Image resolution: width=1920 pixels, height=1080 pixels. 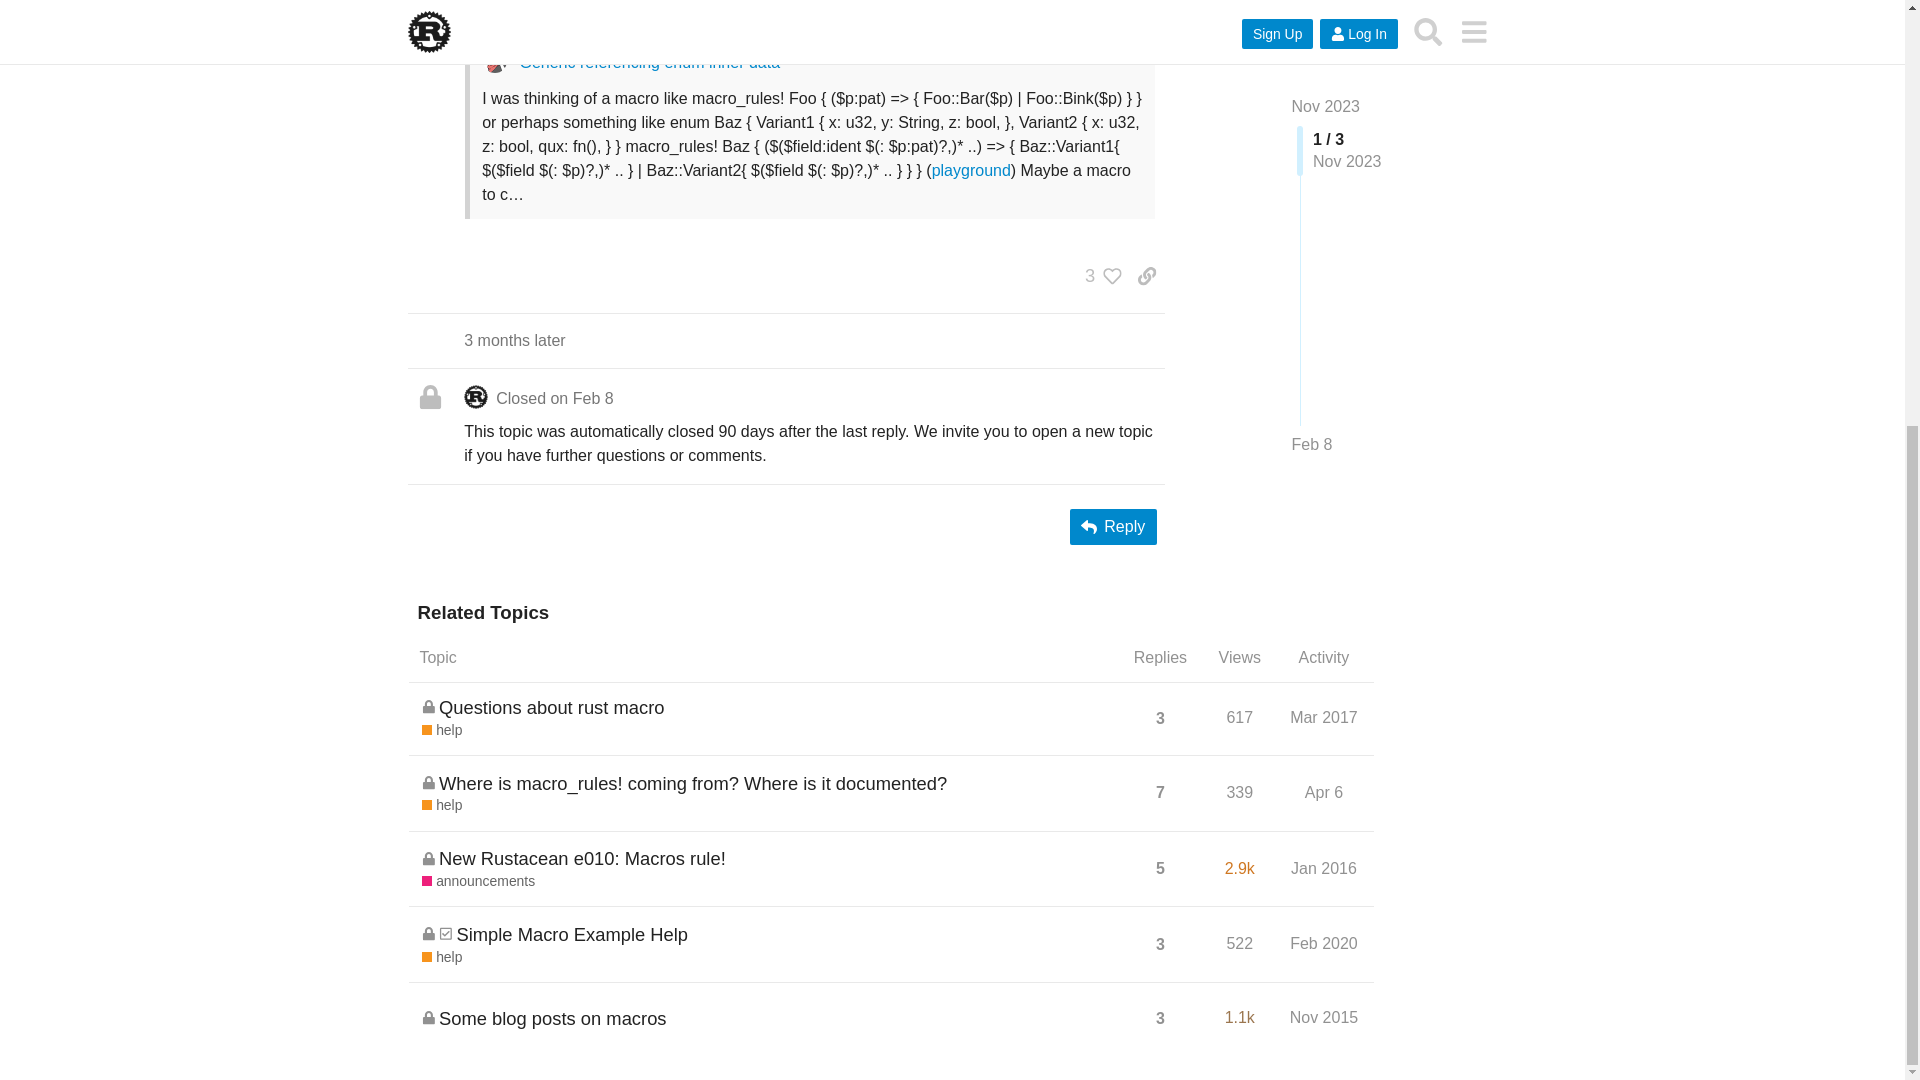 What do you see at coordinates (1098, 274) in the screenshot?
I see `3` at bounding box center [1098, 274].